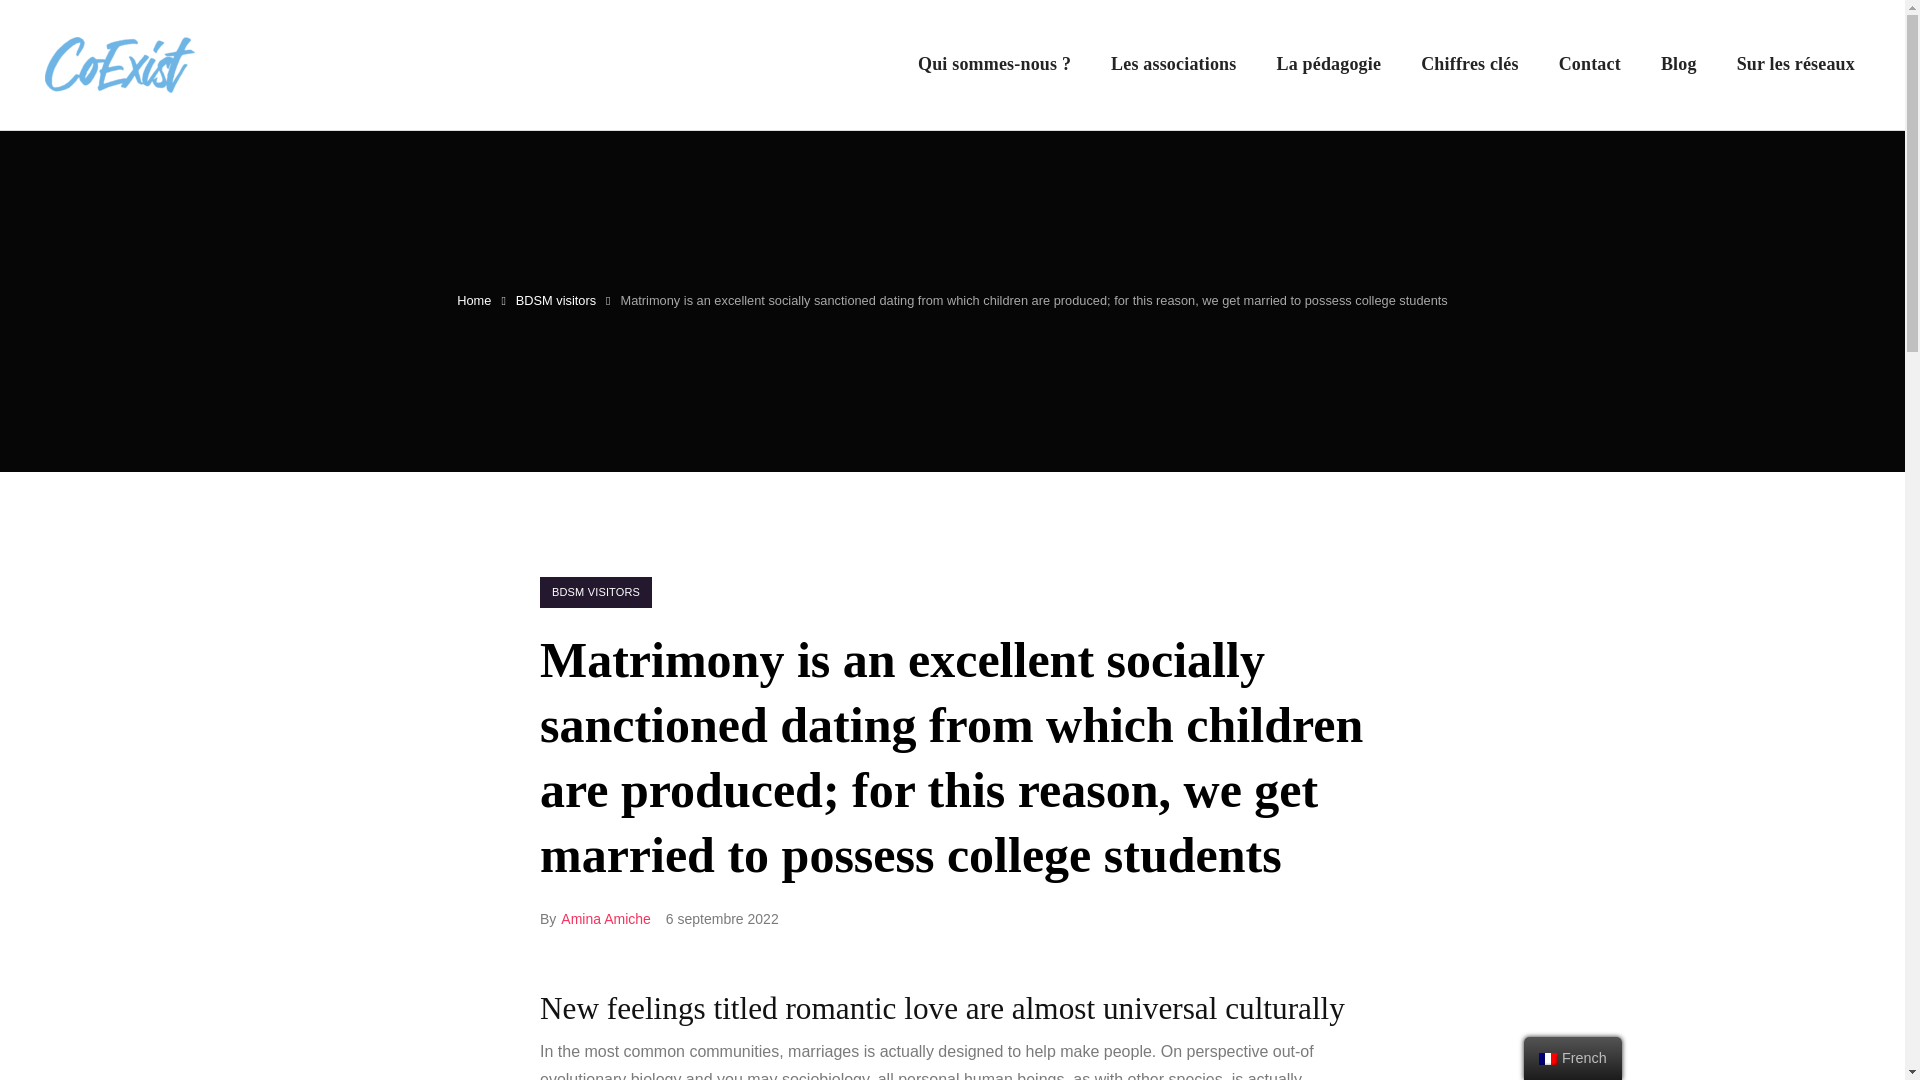 Image resolution: width=1920 pixels, height=1080 pixels. Describe the element at coordinates (1548, 1058) in the screenshot. I see `French` at that location.